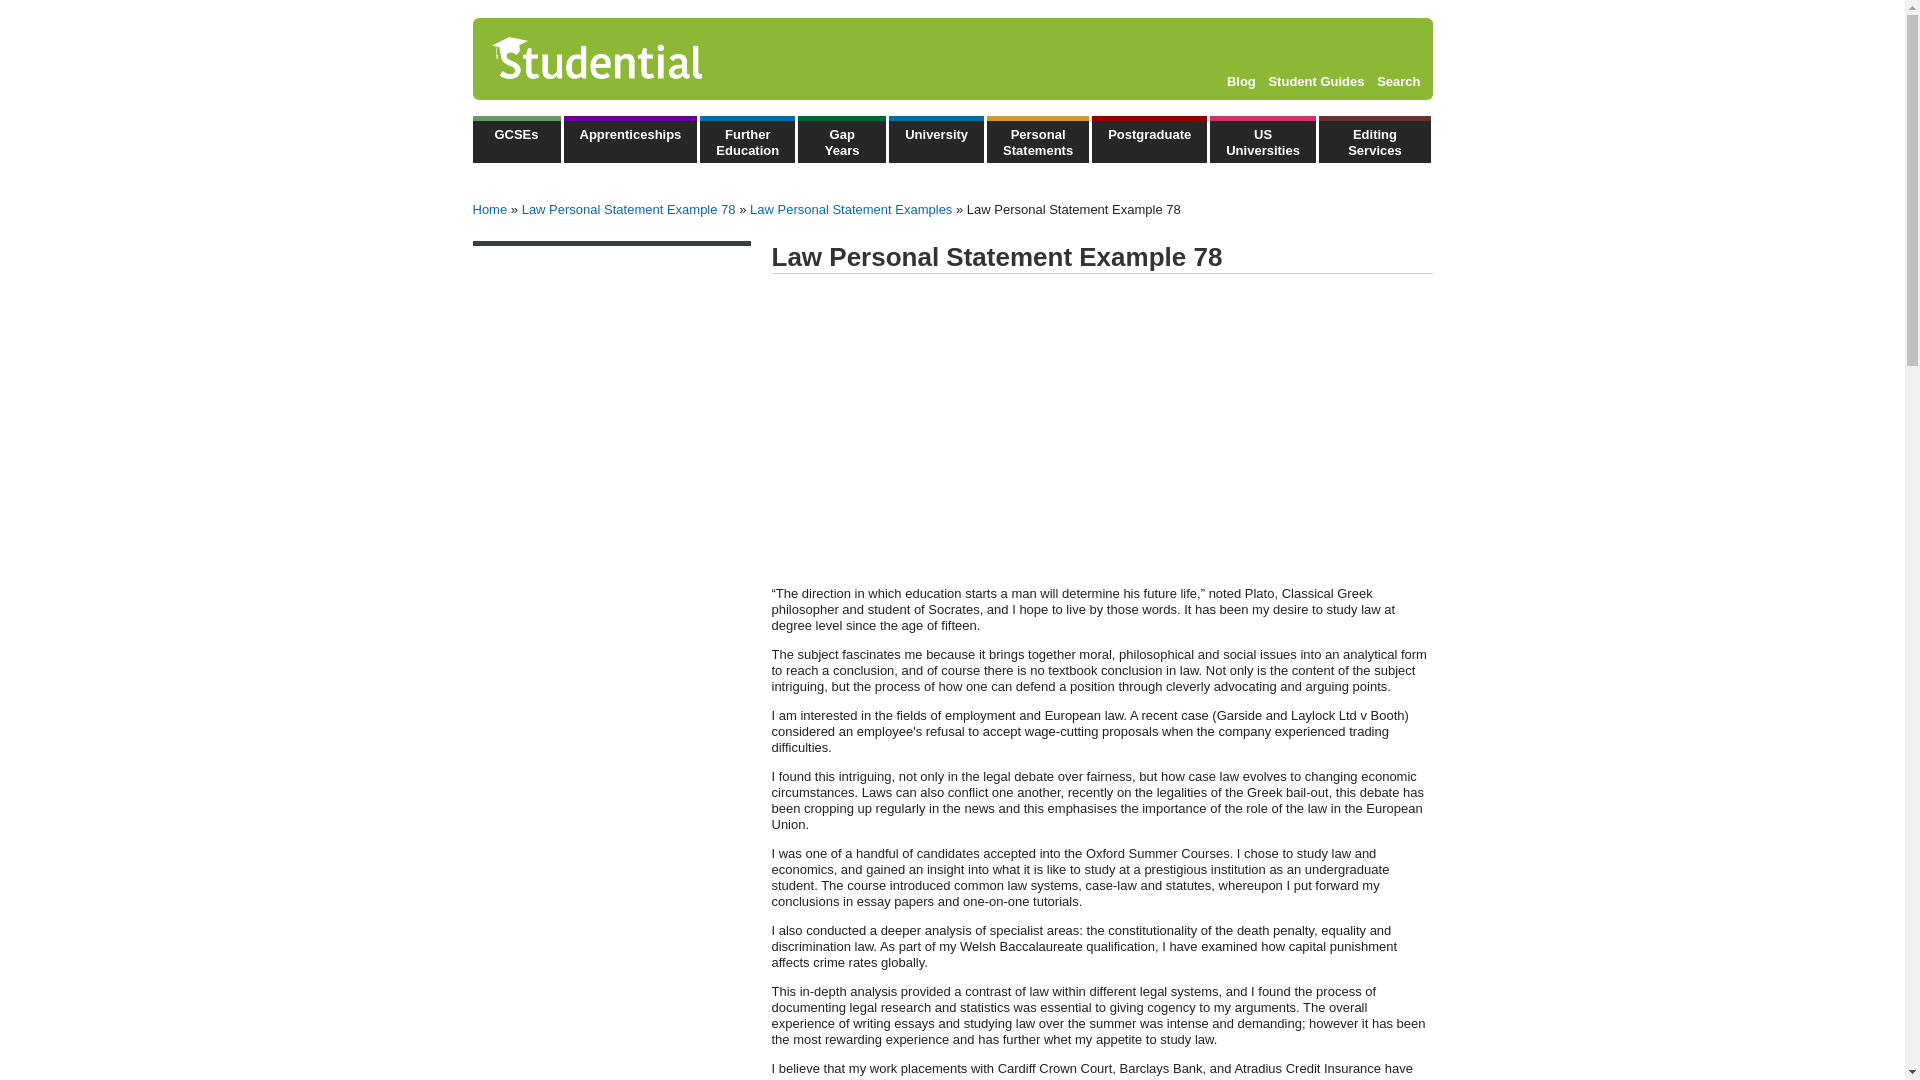  Describe the element at coordinates (1150, 139) in the screenshot. I see `Postgraduate Options` at that location.